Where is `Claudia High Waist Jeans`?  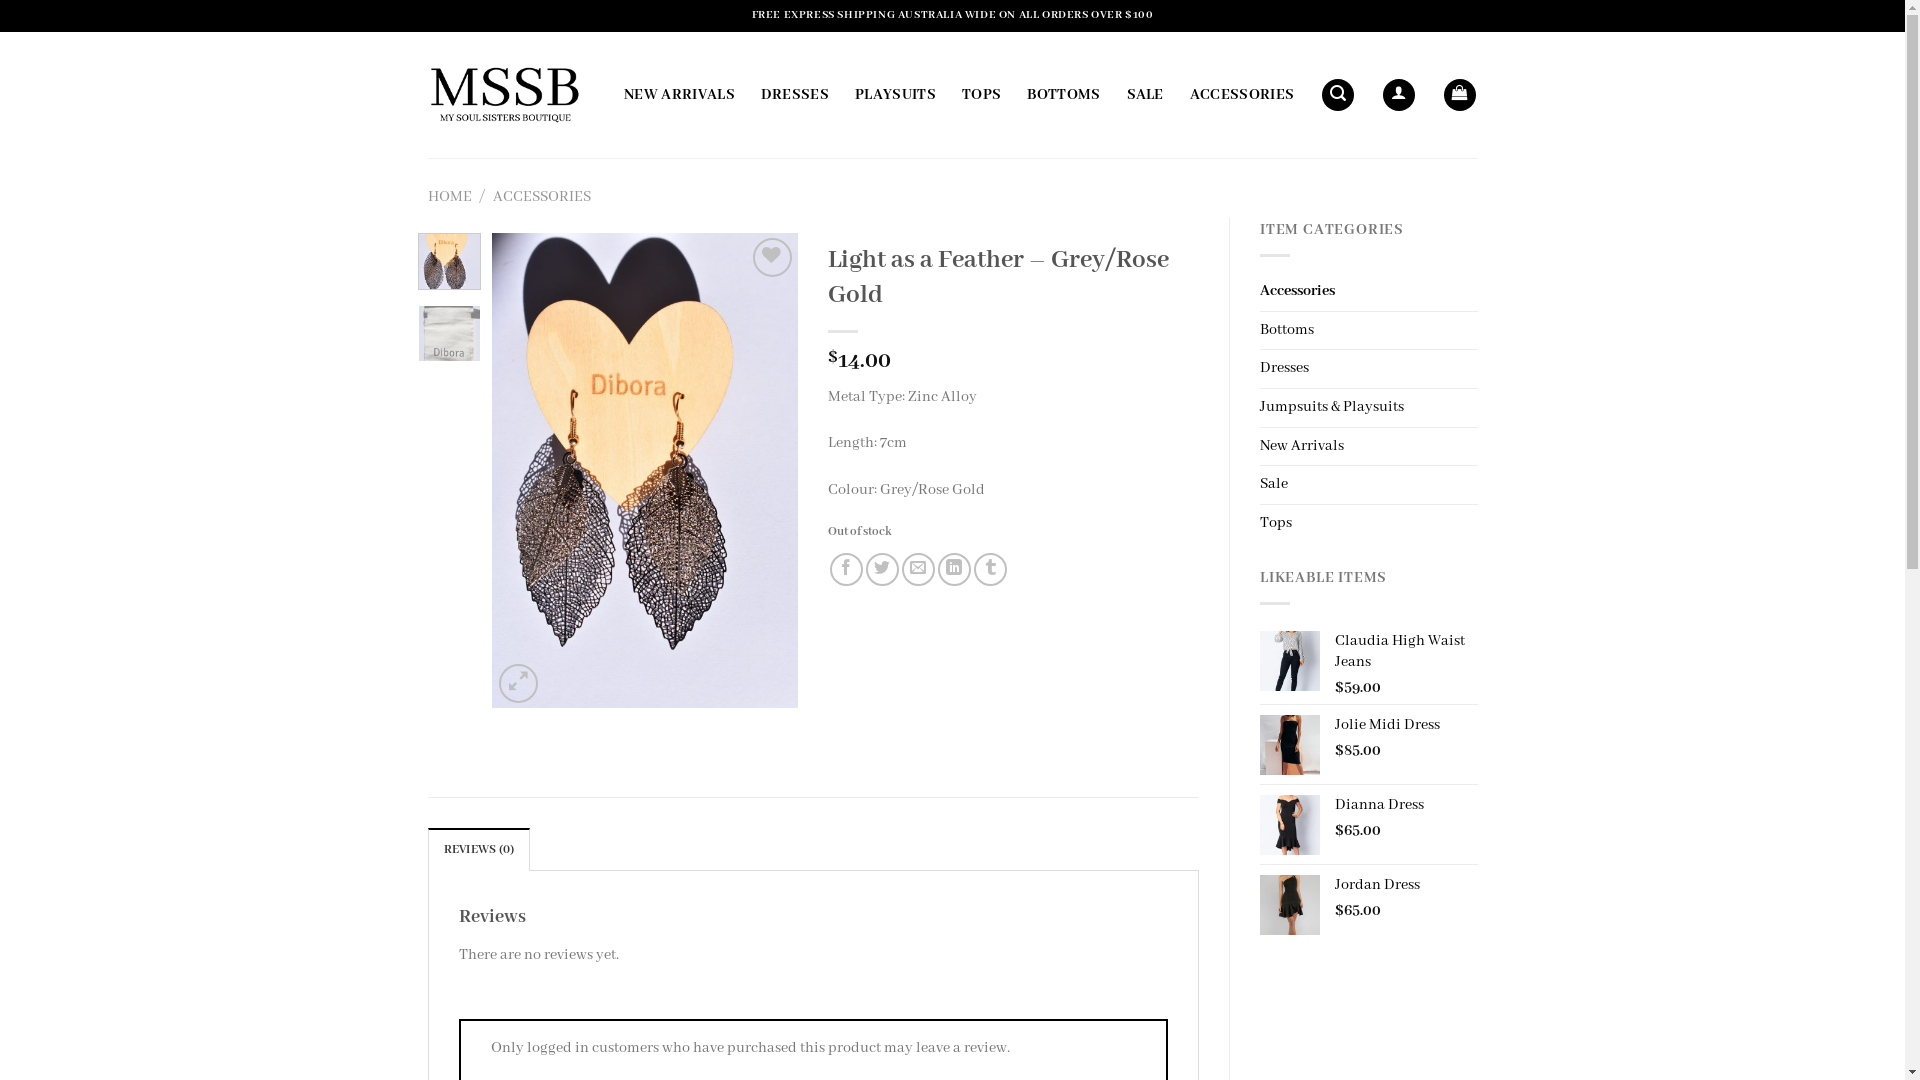 Claudia High Waist Jeans is located at coordinates (1406, 652).